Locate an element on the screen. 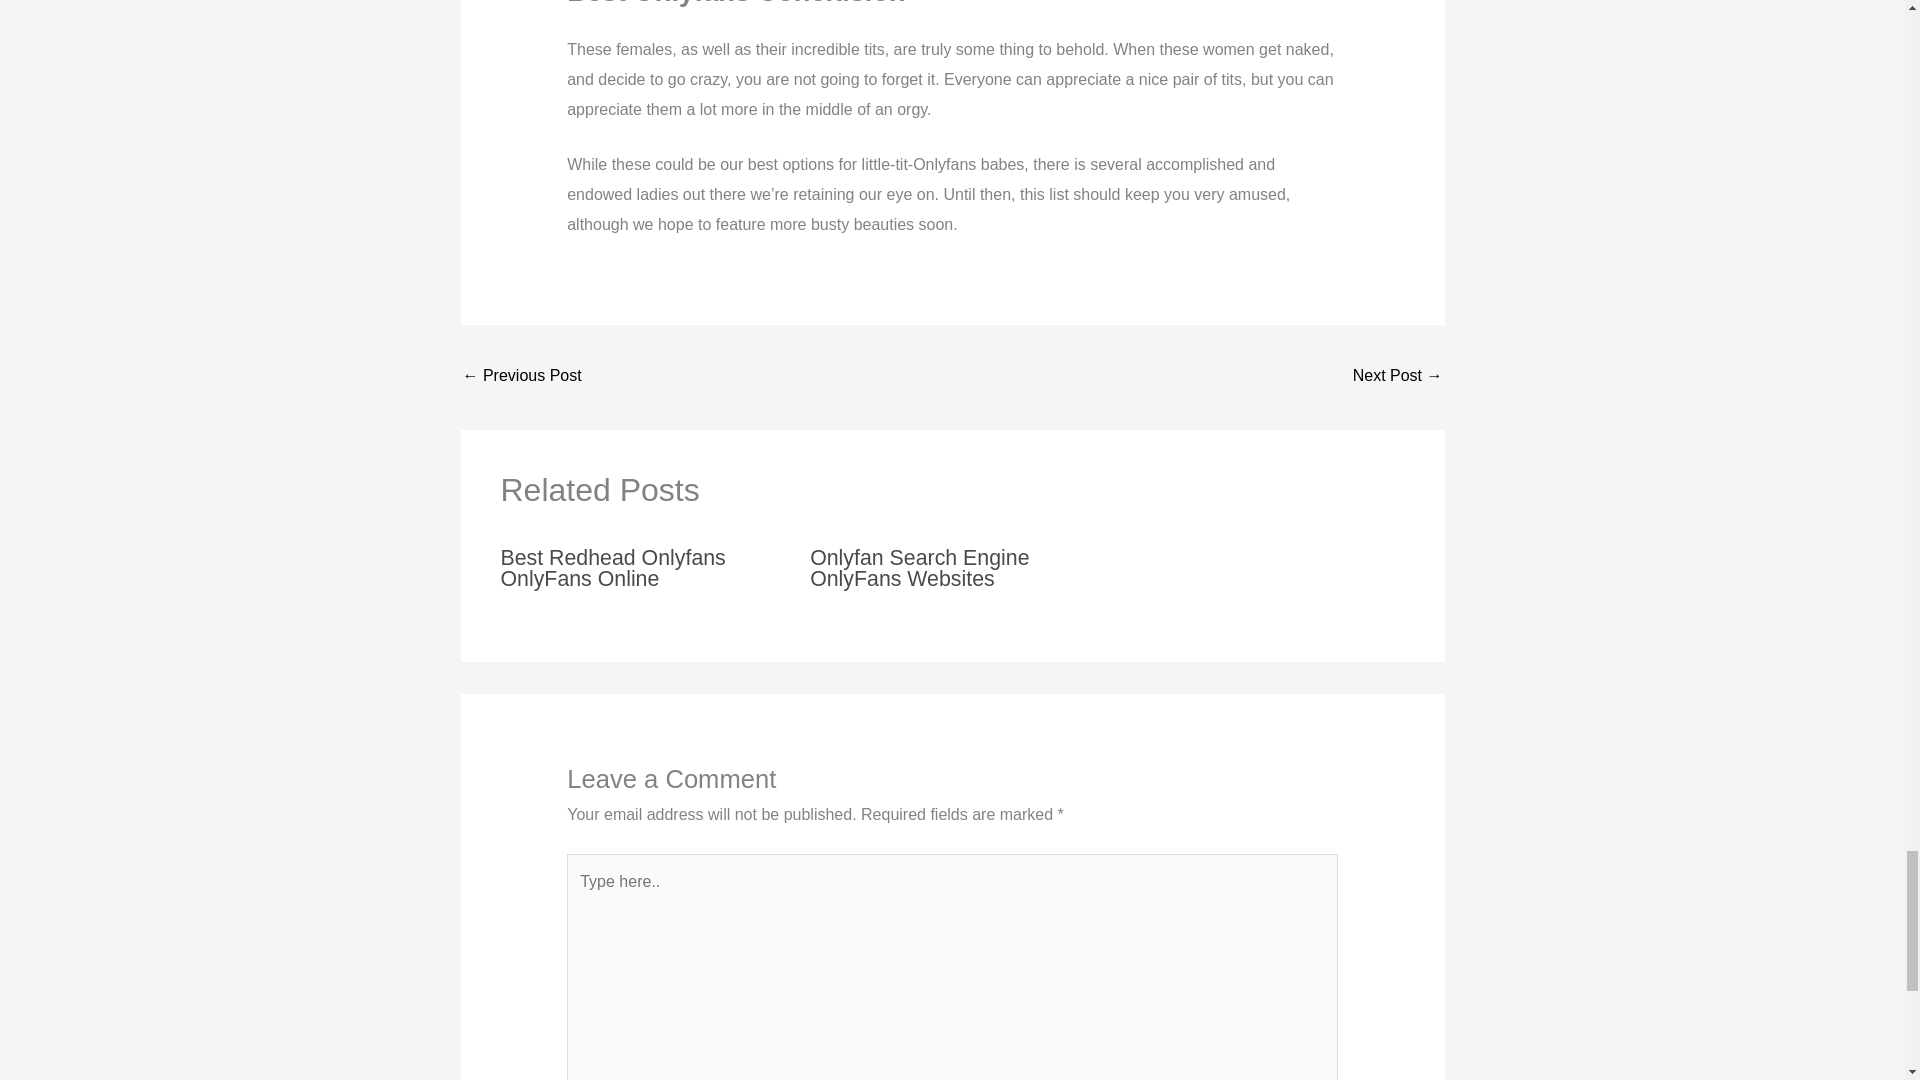 This screenshot has width=1920, height=1080. Most Popular Male Onlyfans OnlyFans  Online is located at coordinates (1398, 377).